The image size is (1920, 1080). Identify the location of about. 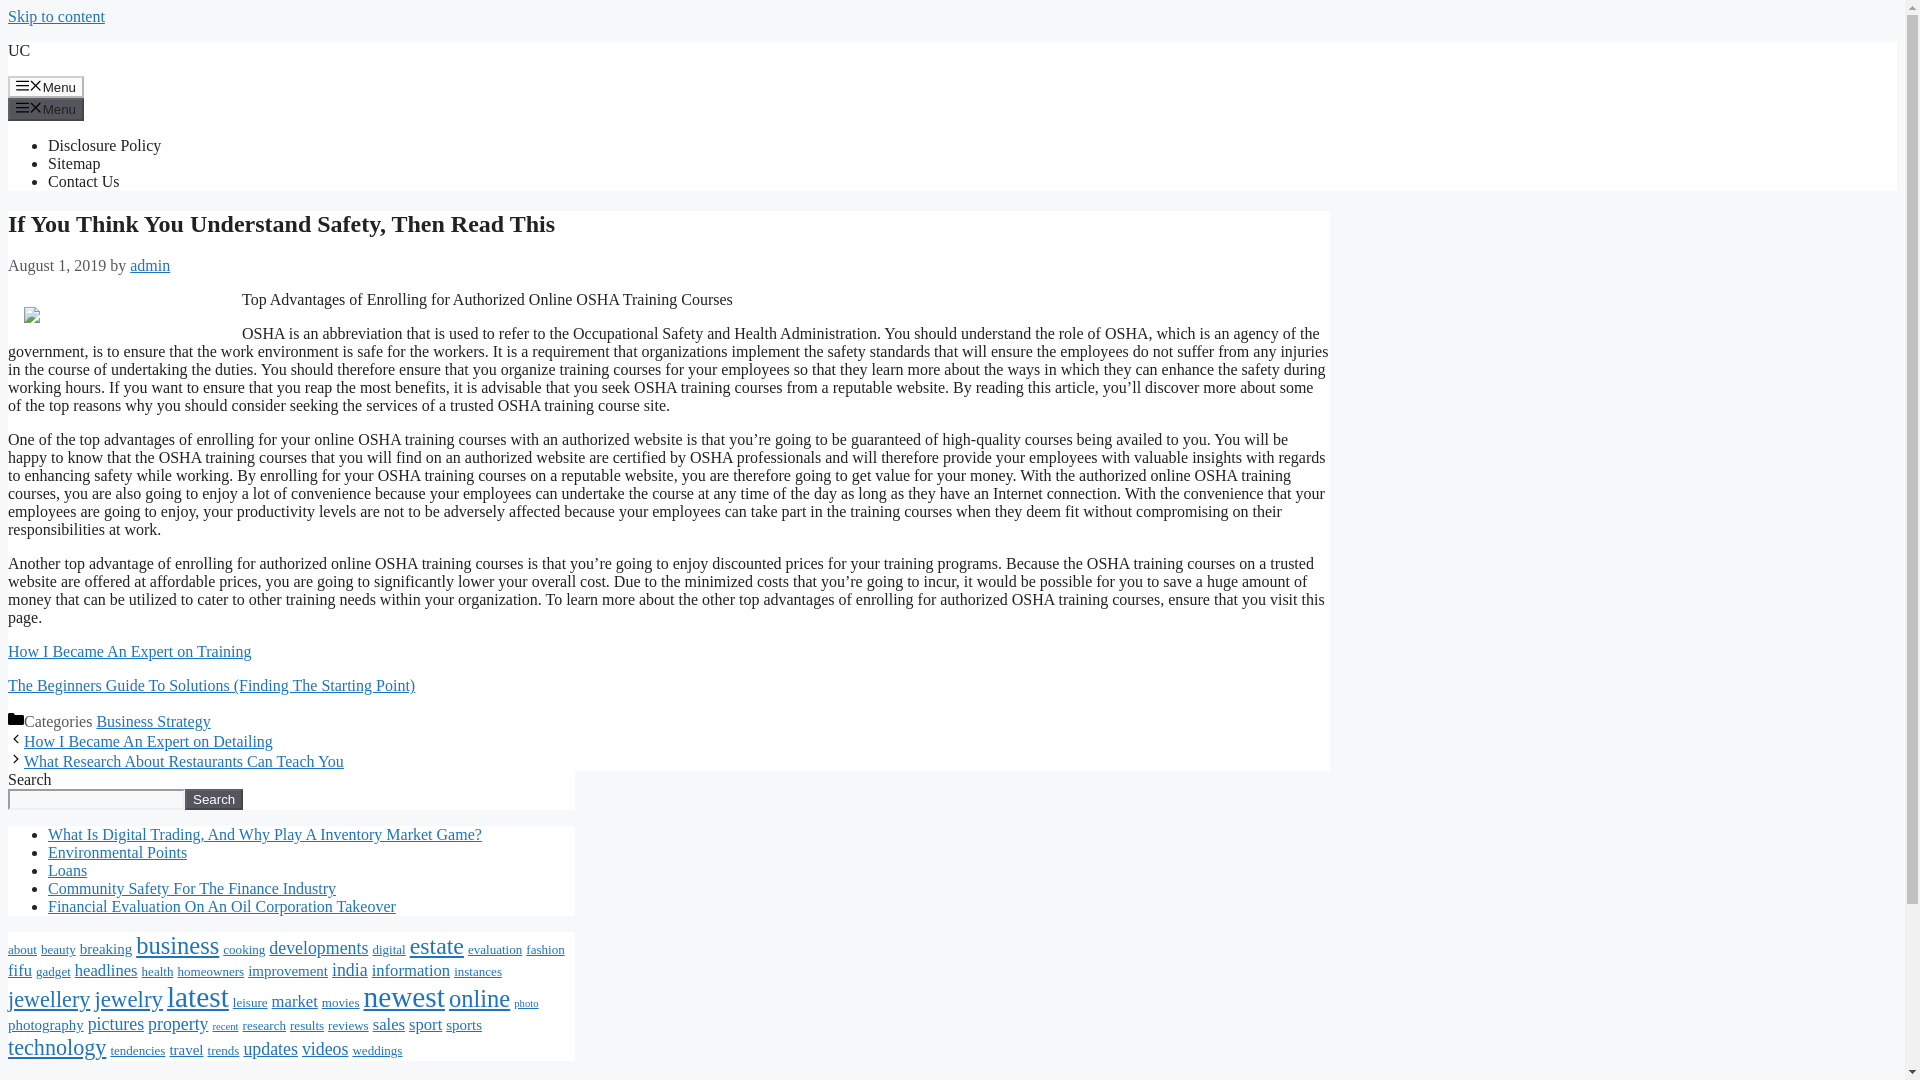
(22, 948).